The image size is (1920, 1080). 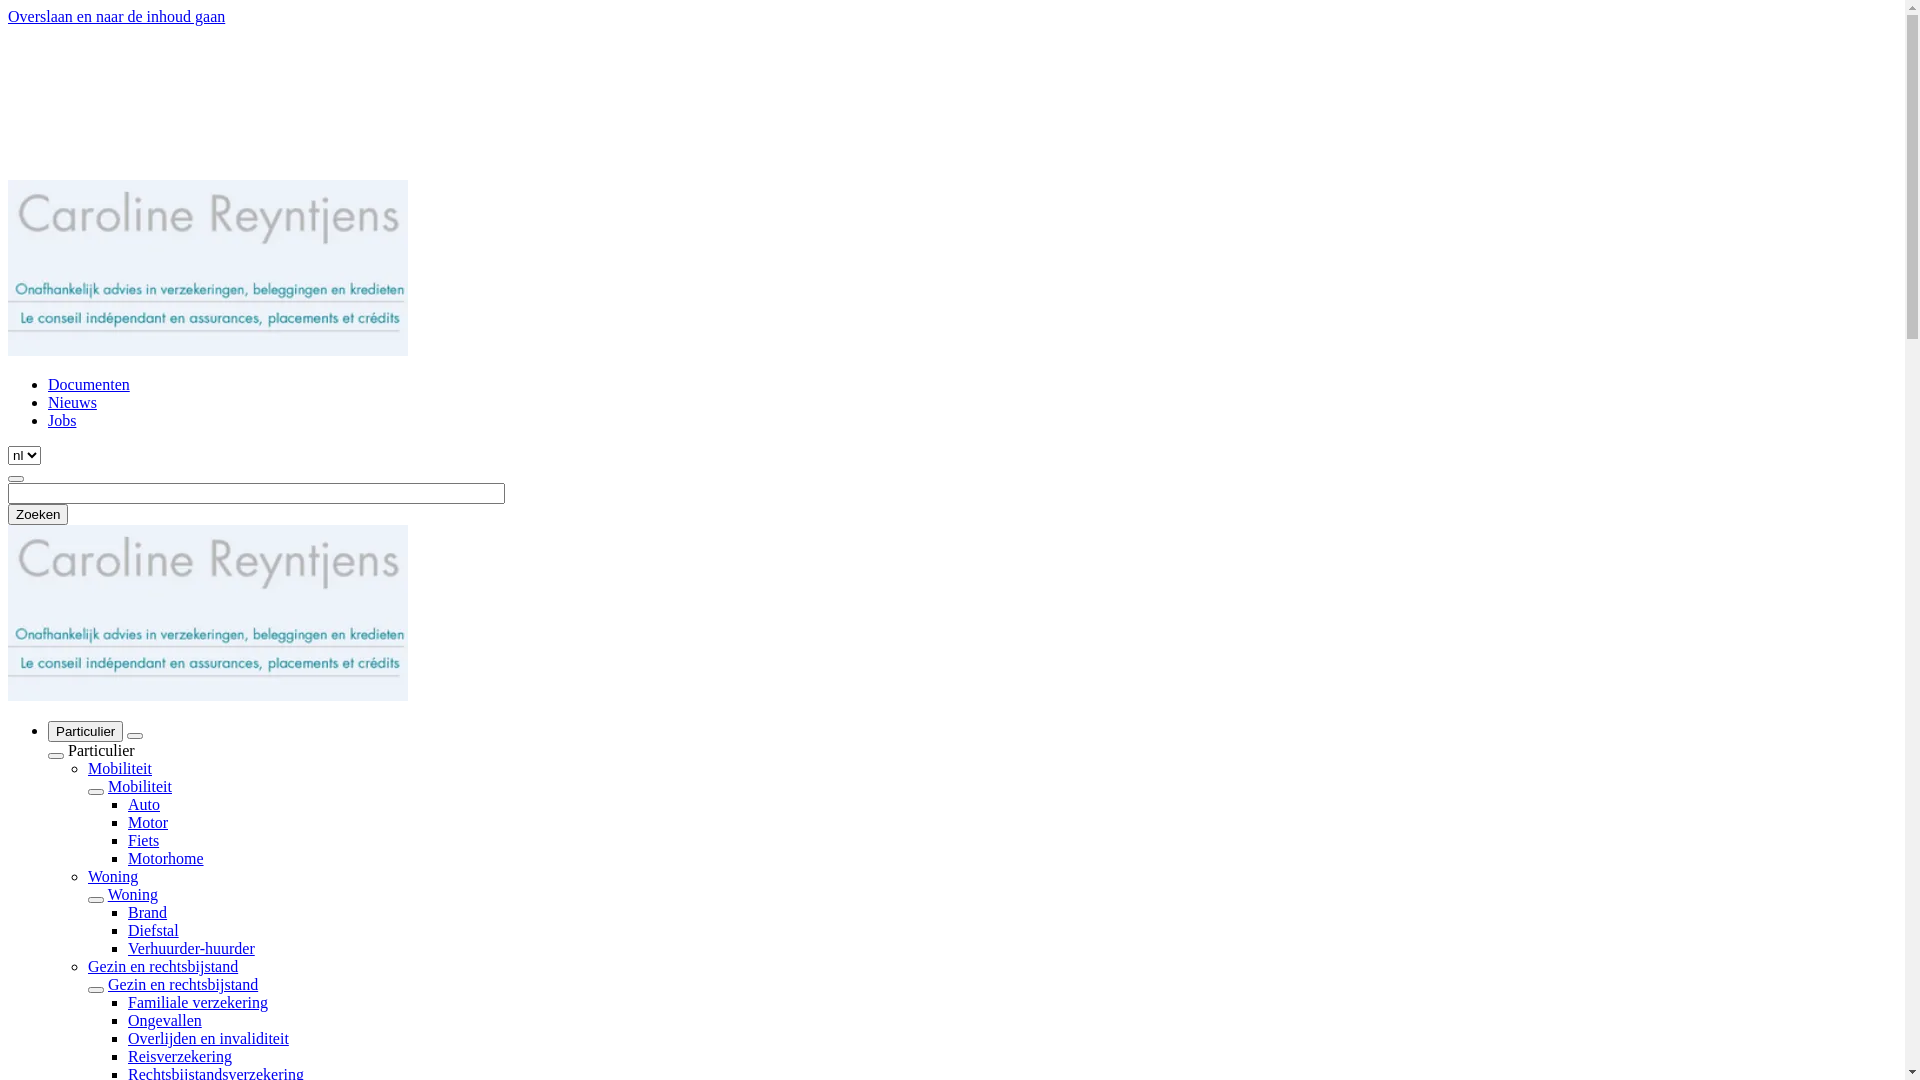 I want to click on Zoeken, so click(x=38, y=514).